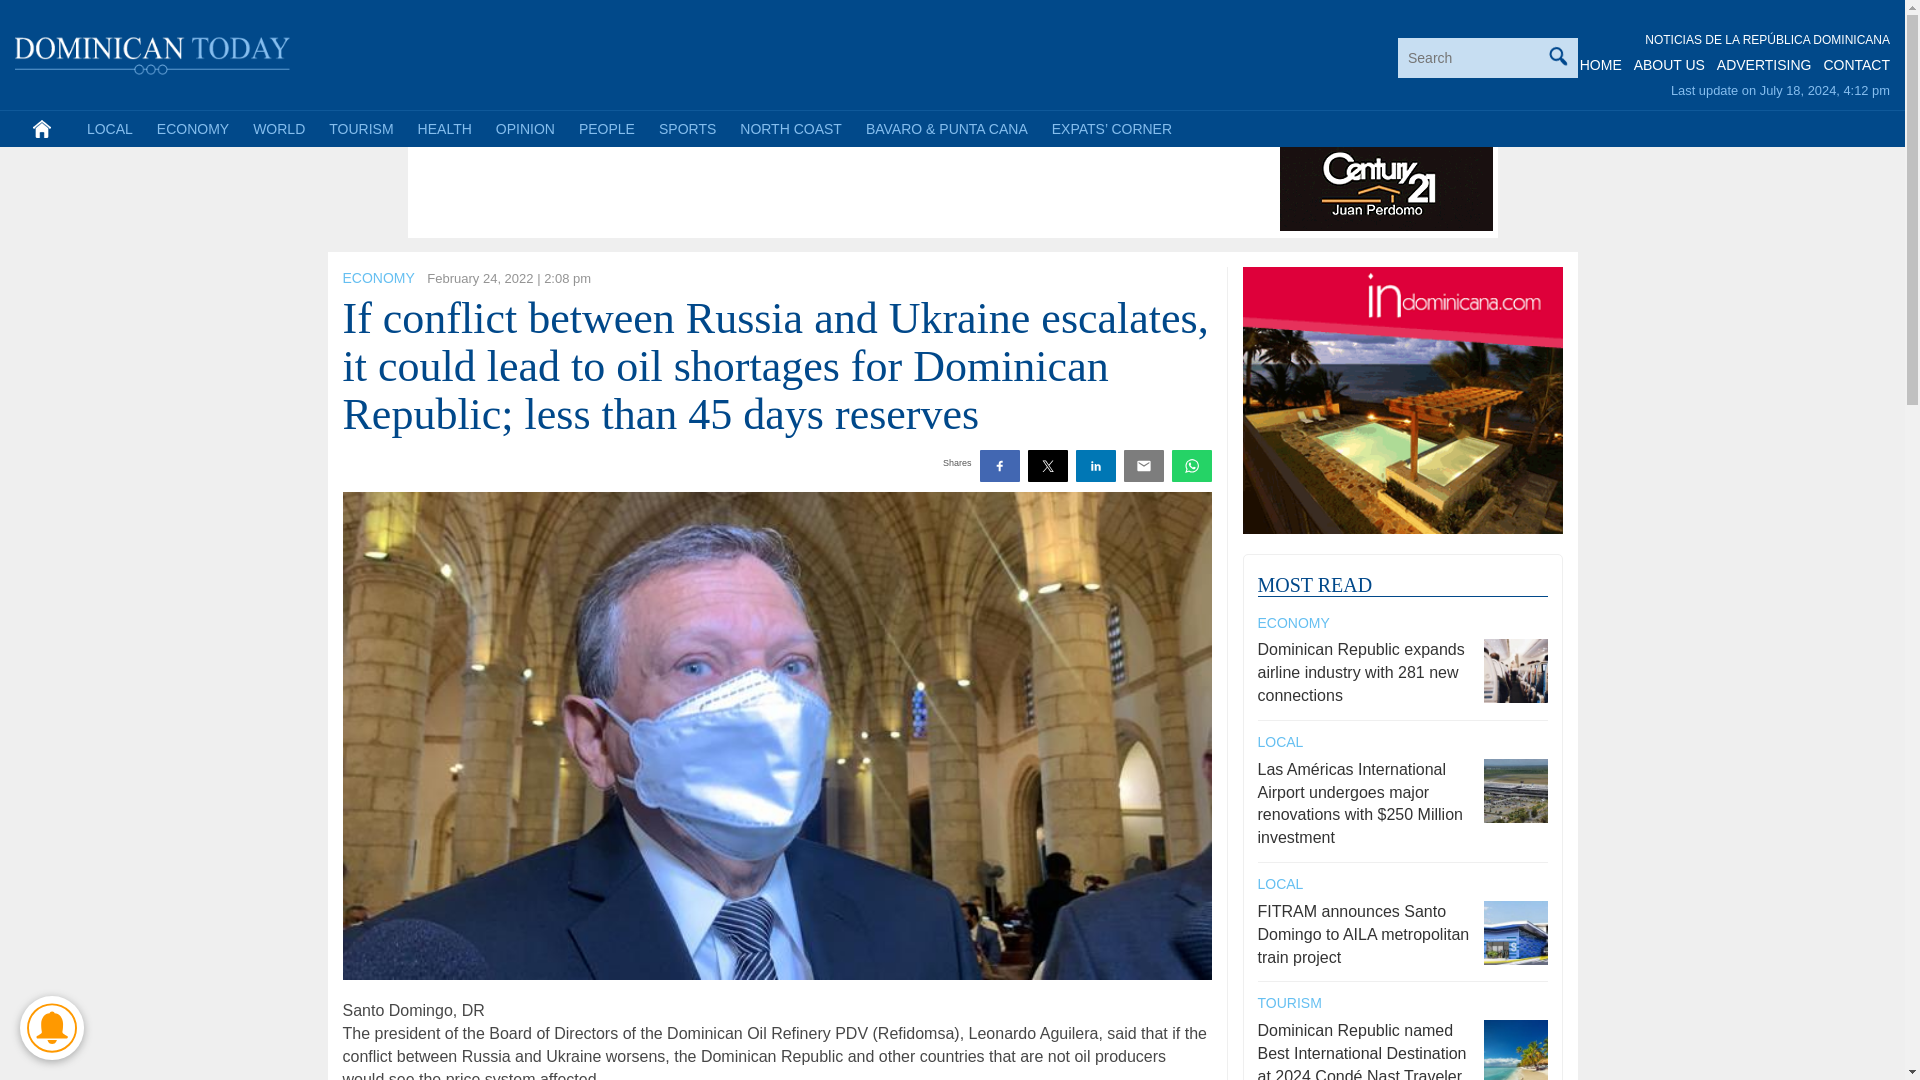 Image resolution: width=1920 pixels, height=1080 pixels. What do you see at coordinates (278, 128) in the screenshot?
I see `WORLD` at bounding box center [278, 128].